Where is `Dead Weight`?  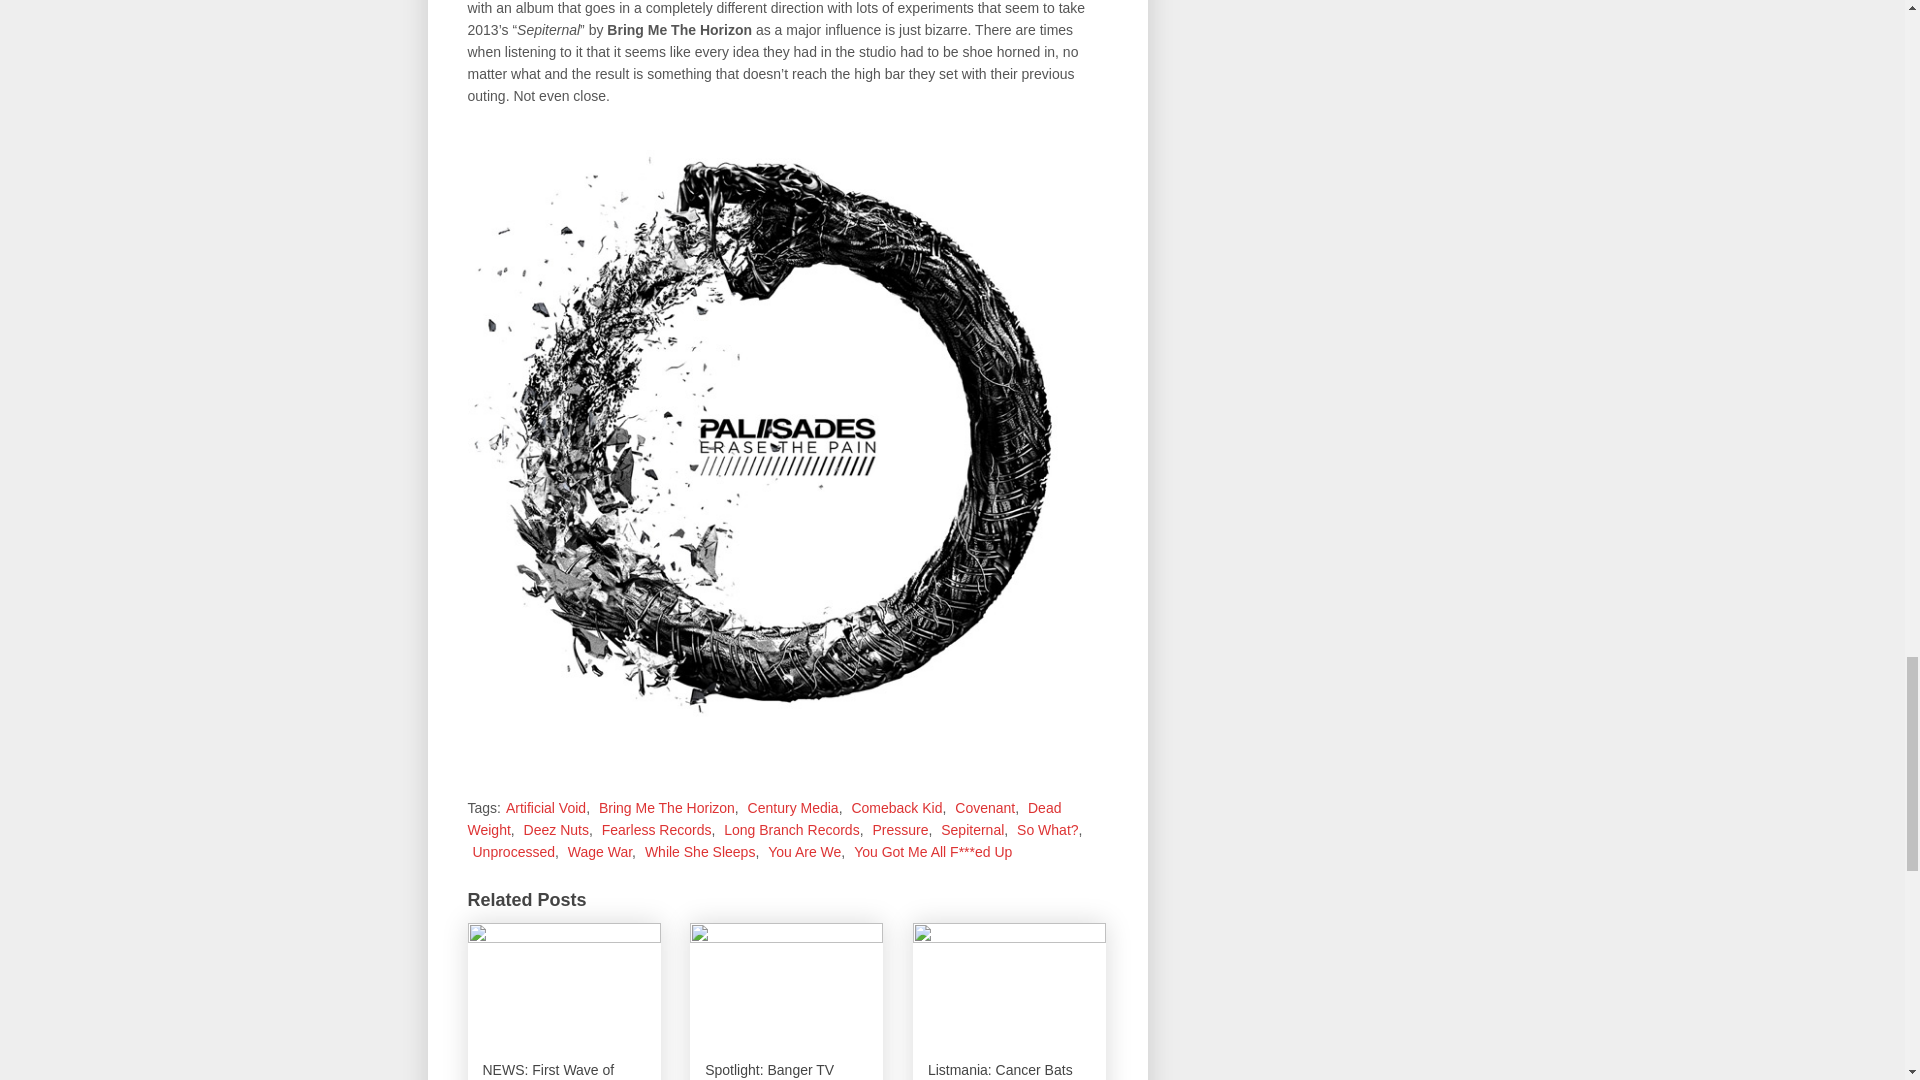 Dead Weight is located at coordinates (764, 819).